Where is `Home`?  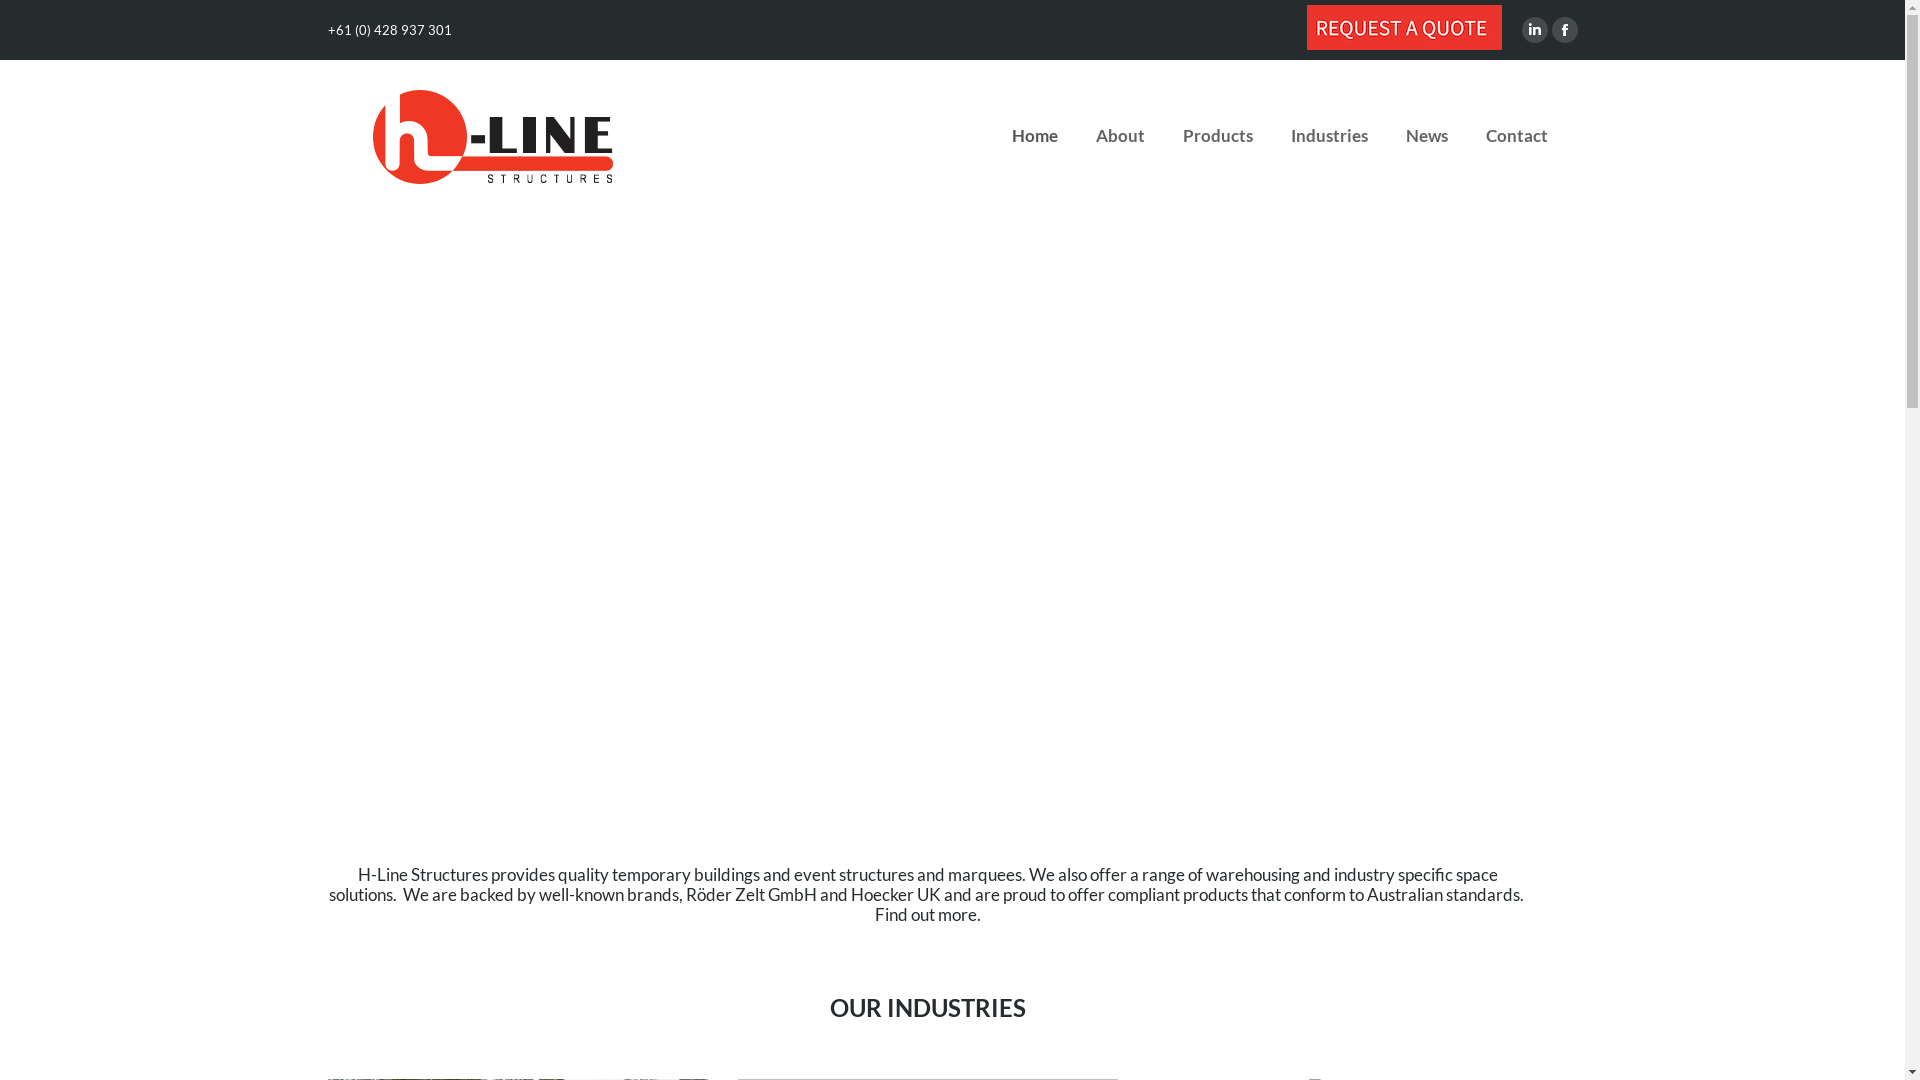 Home is located at coordinates (1035, 135).